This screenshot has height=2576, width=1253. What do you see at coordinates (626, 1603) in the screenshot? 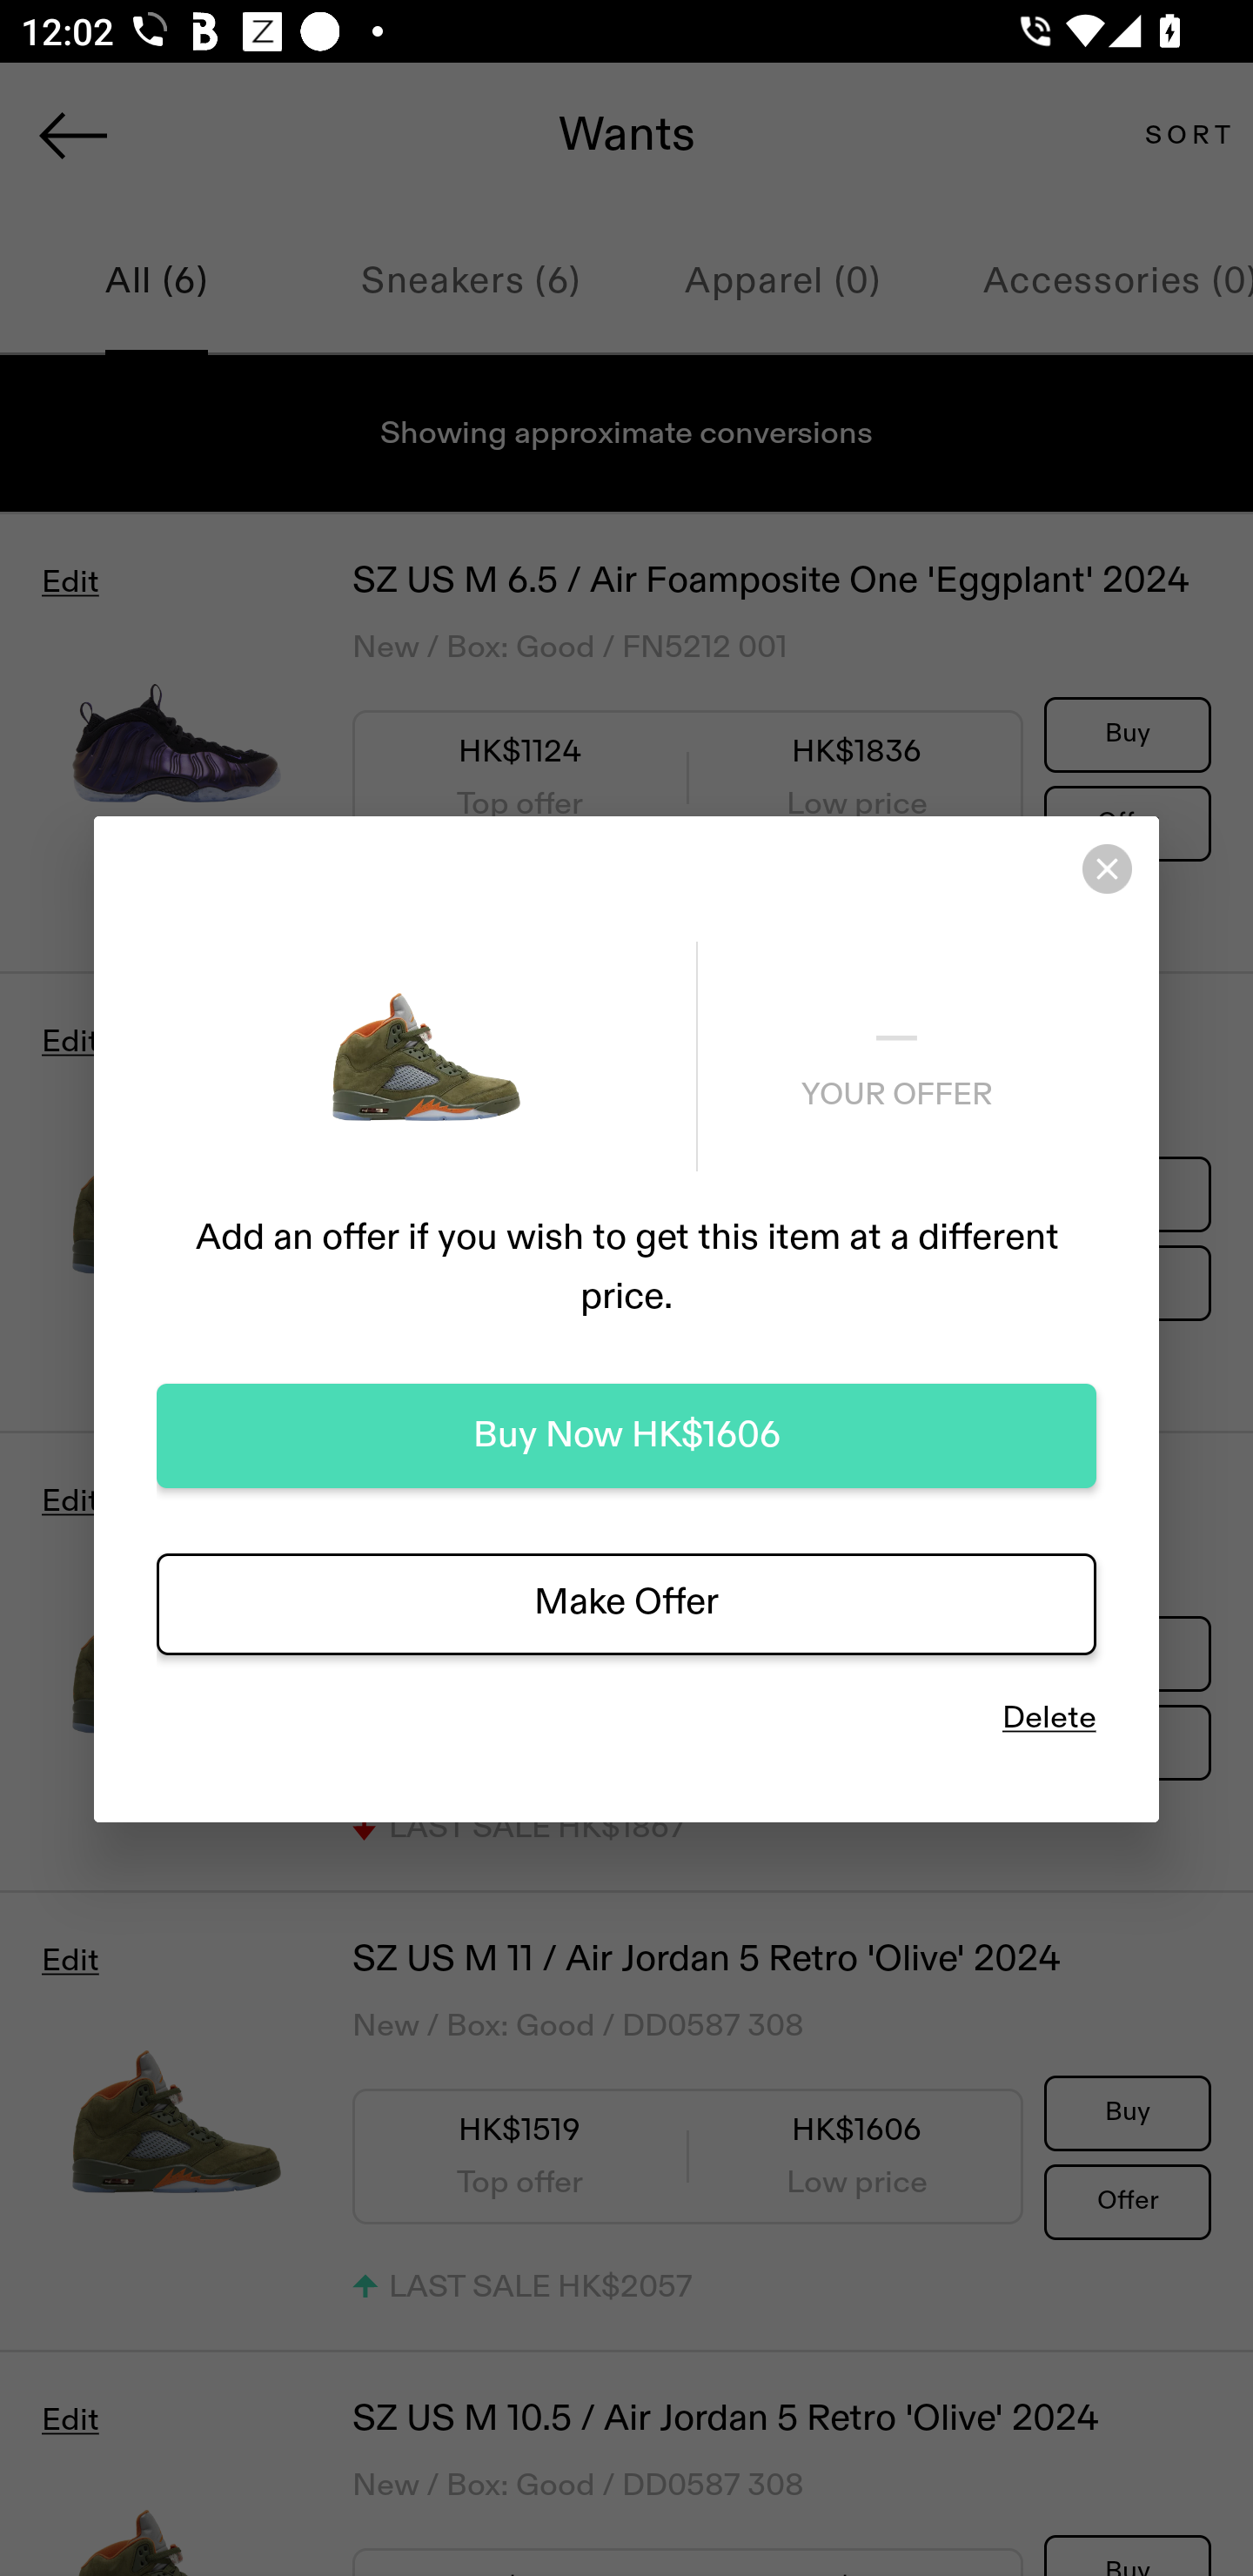
I see `Make Offer` at bounding box center [626, 1603].